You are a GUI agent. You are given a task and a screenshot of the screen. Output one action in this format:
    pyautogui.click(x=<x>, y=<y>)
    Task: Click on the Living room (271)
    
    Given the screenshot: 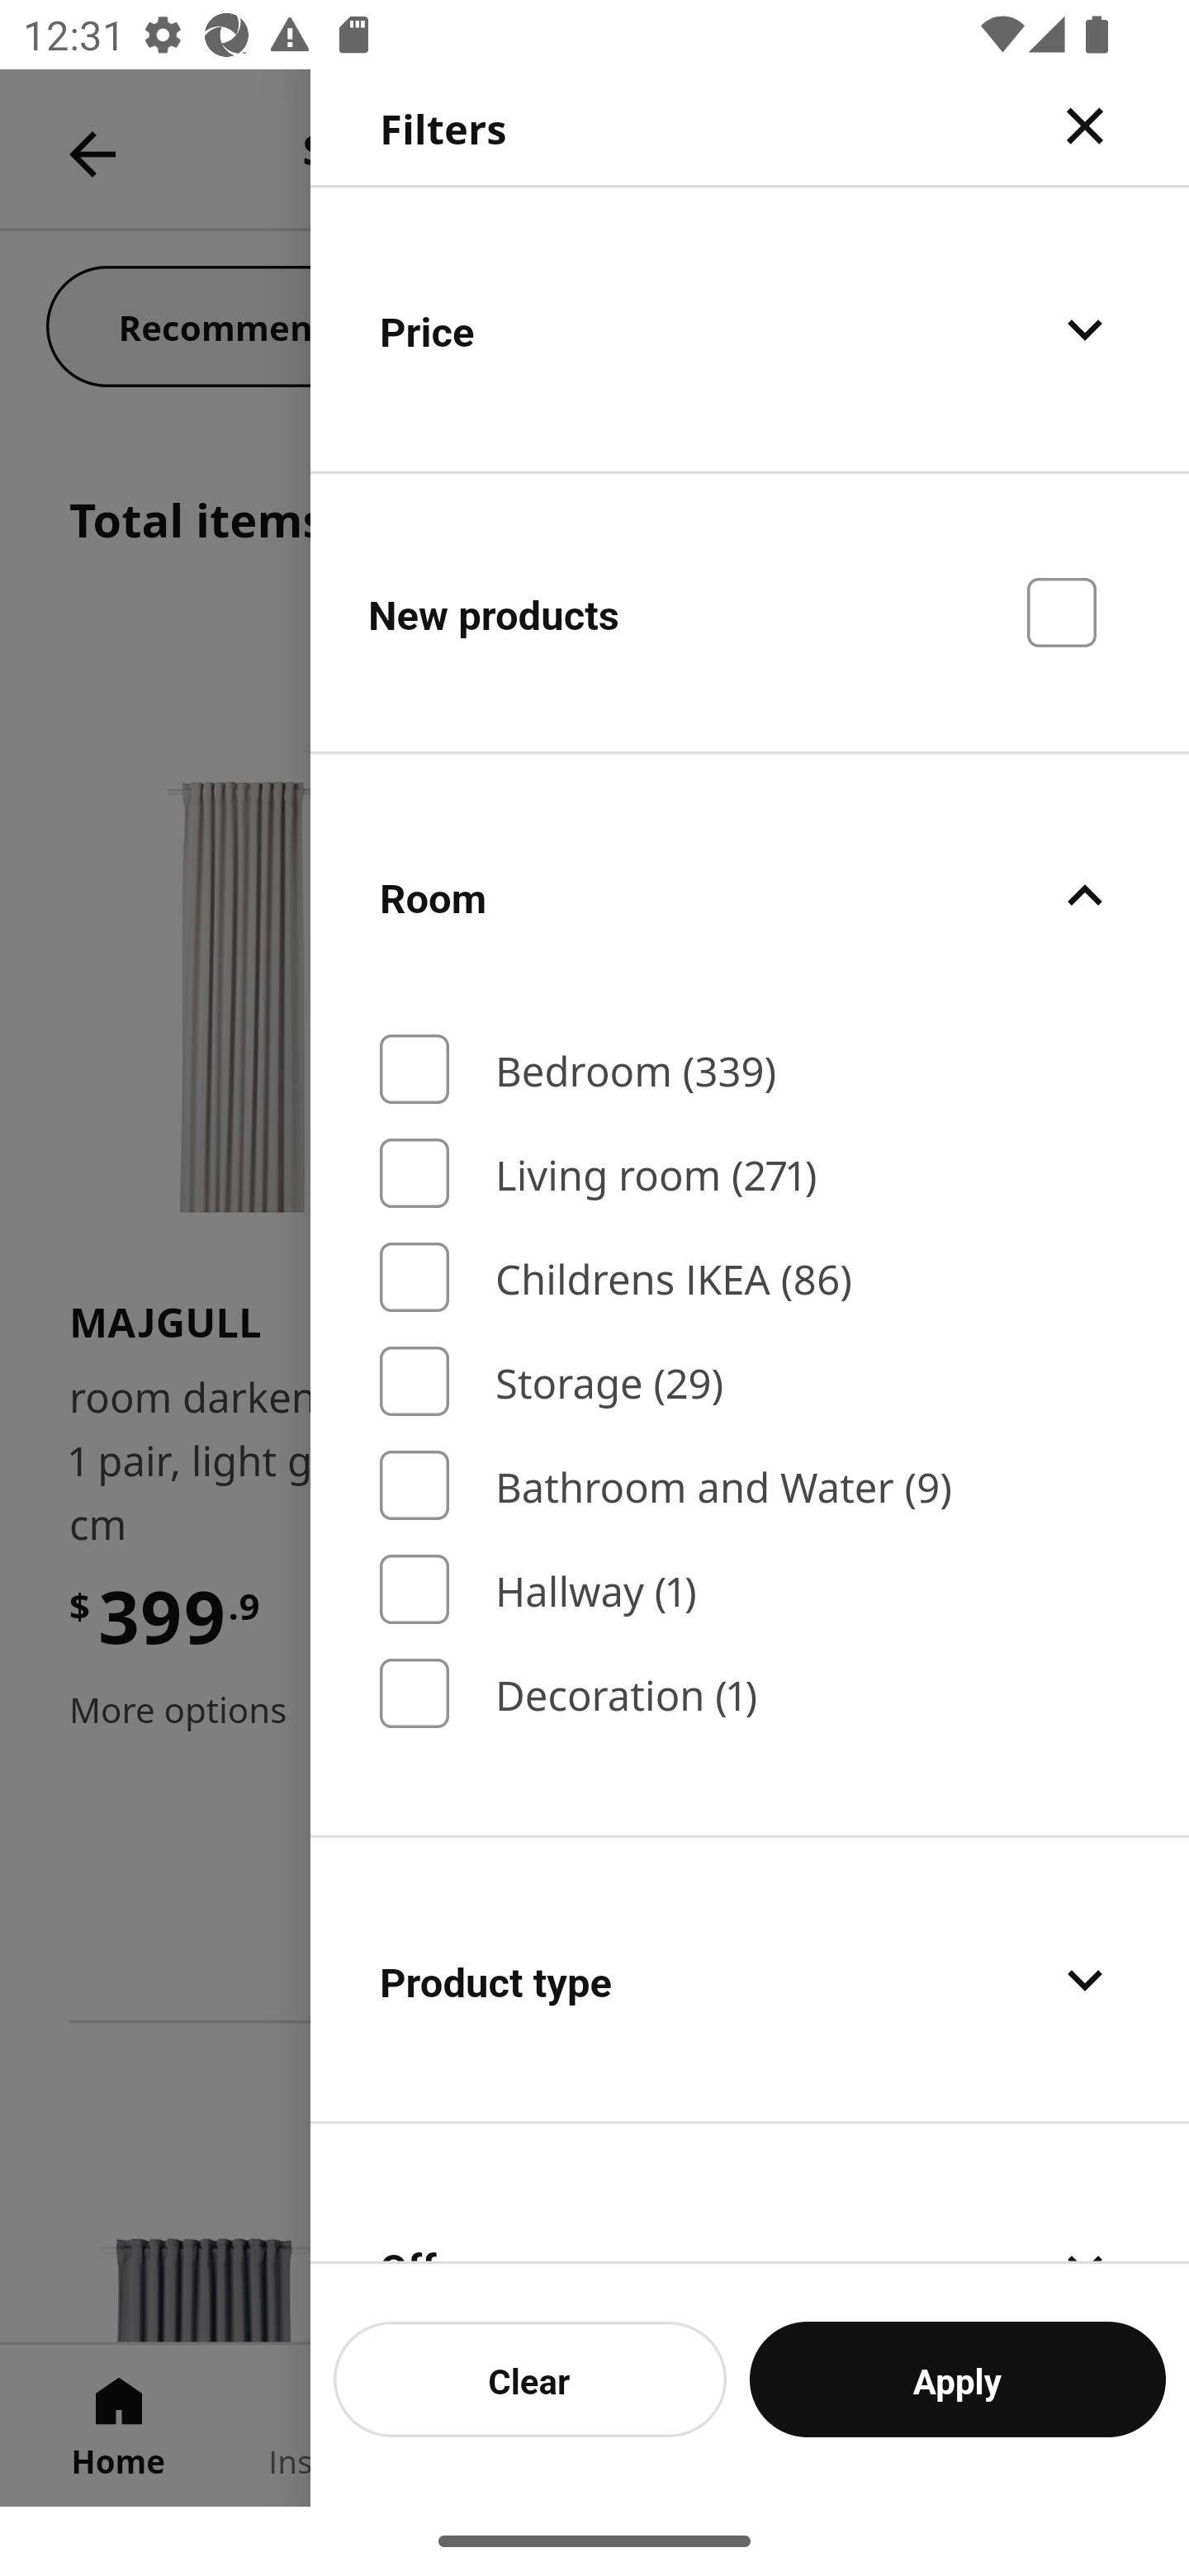 What is the action you would take?
    pyautogui.click(x=750, y=1173)
    